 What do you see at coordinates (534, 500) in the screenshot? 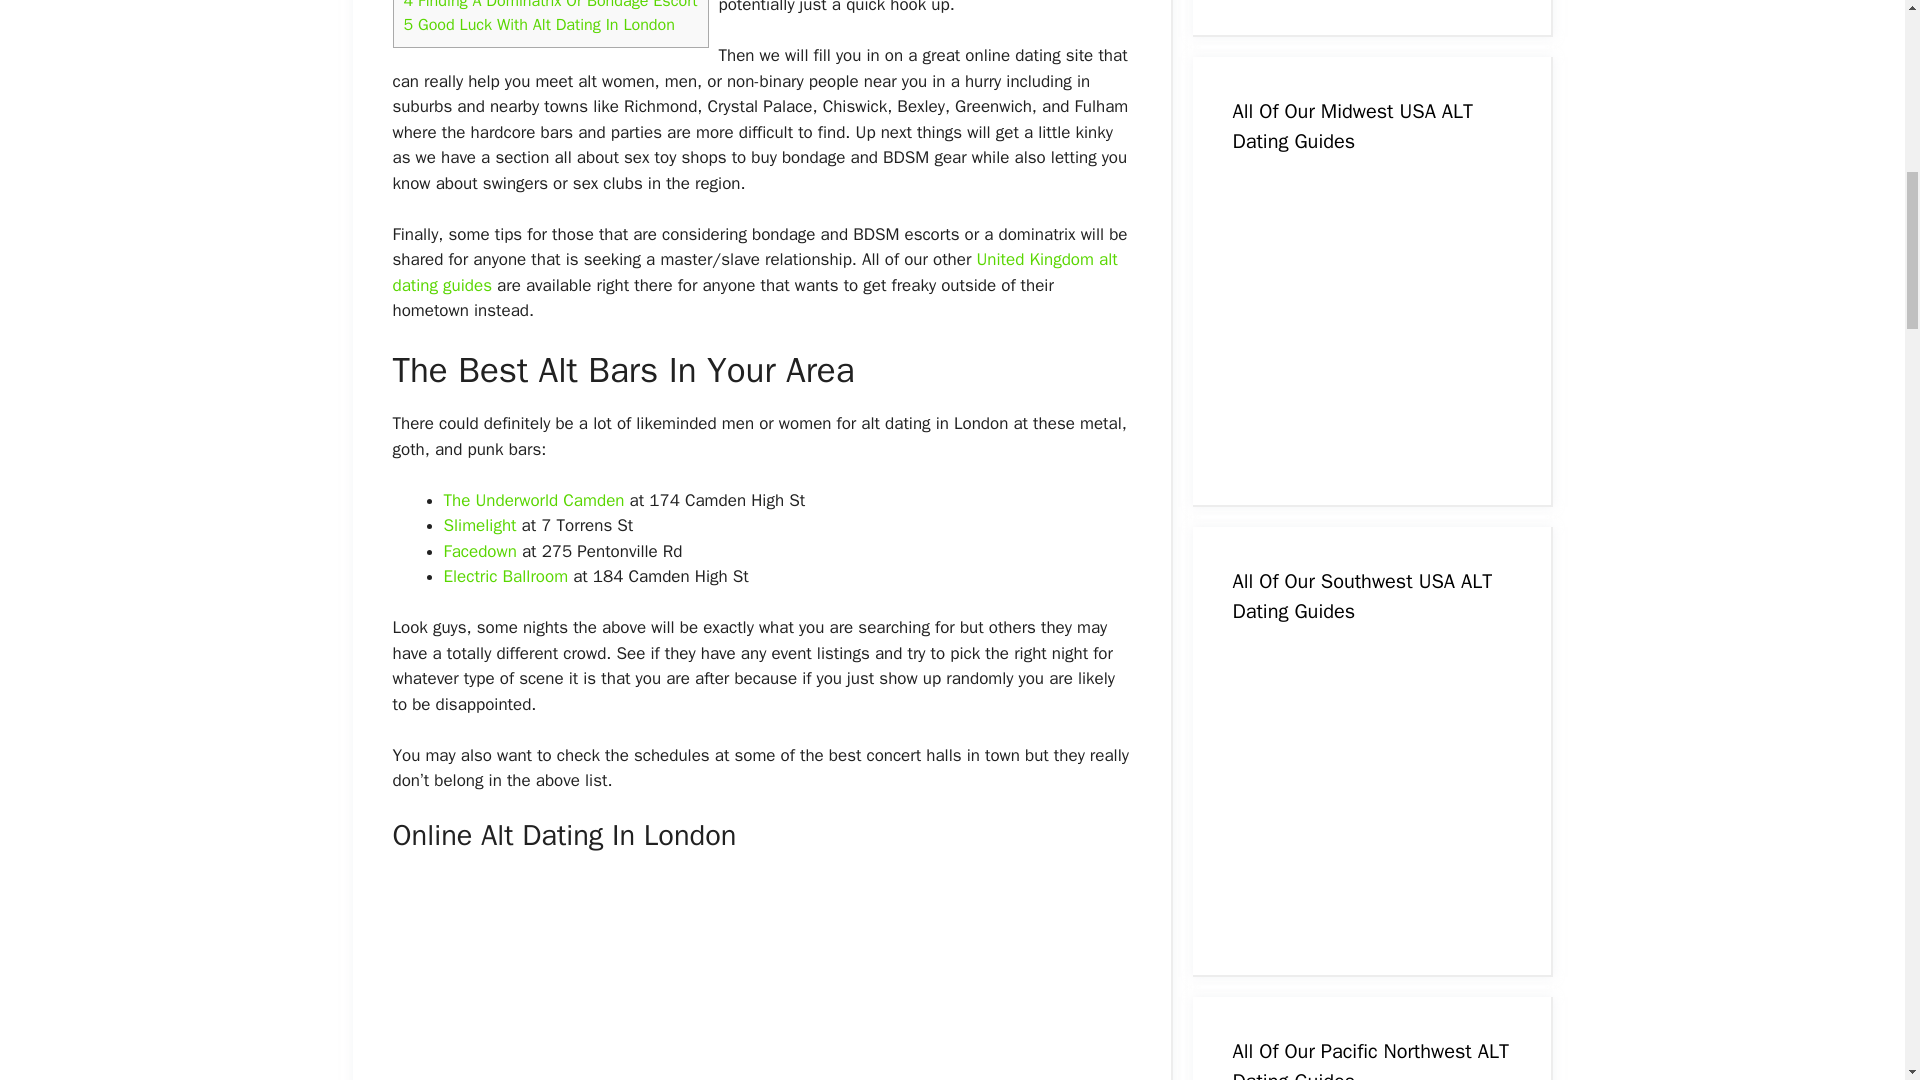
I see `The Underworld Camden` at bounding box center [534, 500].